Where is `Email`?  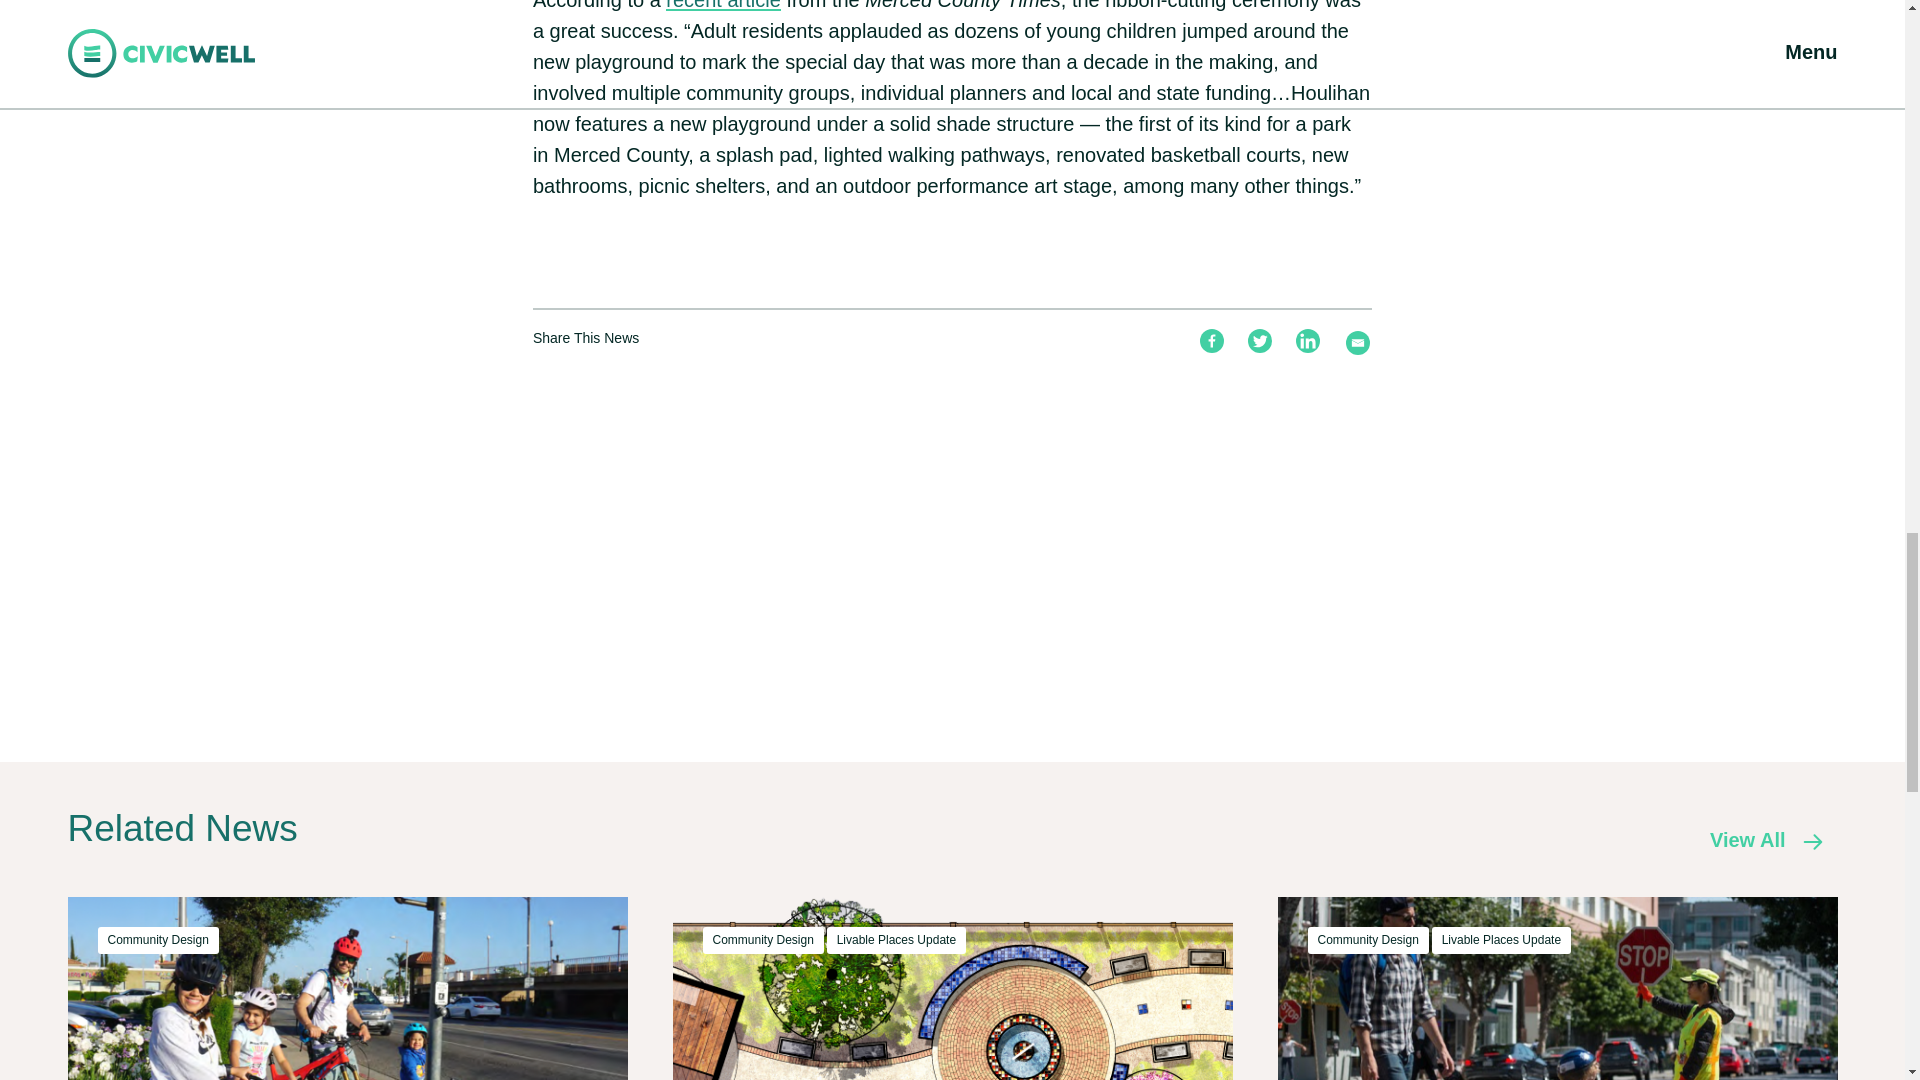 Email is located at coordinates (1358, 342).